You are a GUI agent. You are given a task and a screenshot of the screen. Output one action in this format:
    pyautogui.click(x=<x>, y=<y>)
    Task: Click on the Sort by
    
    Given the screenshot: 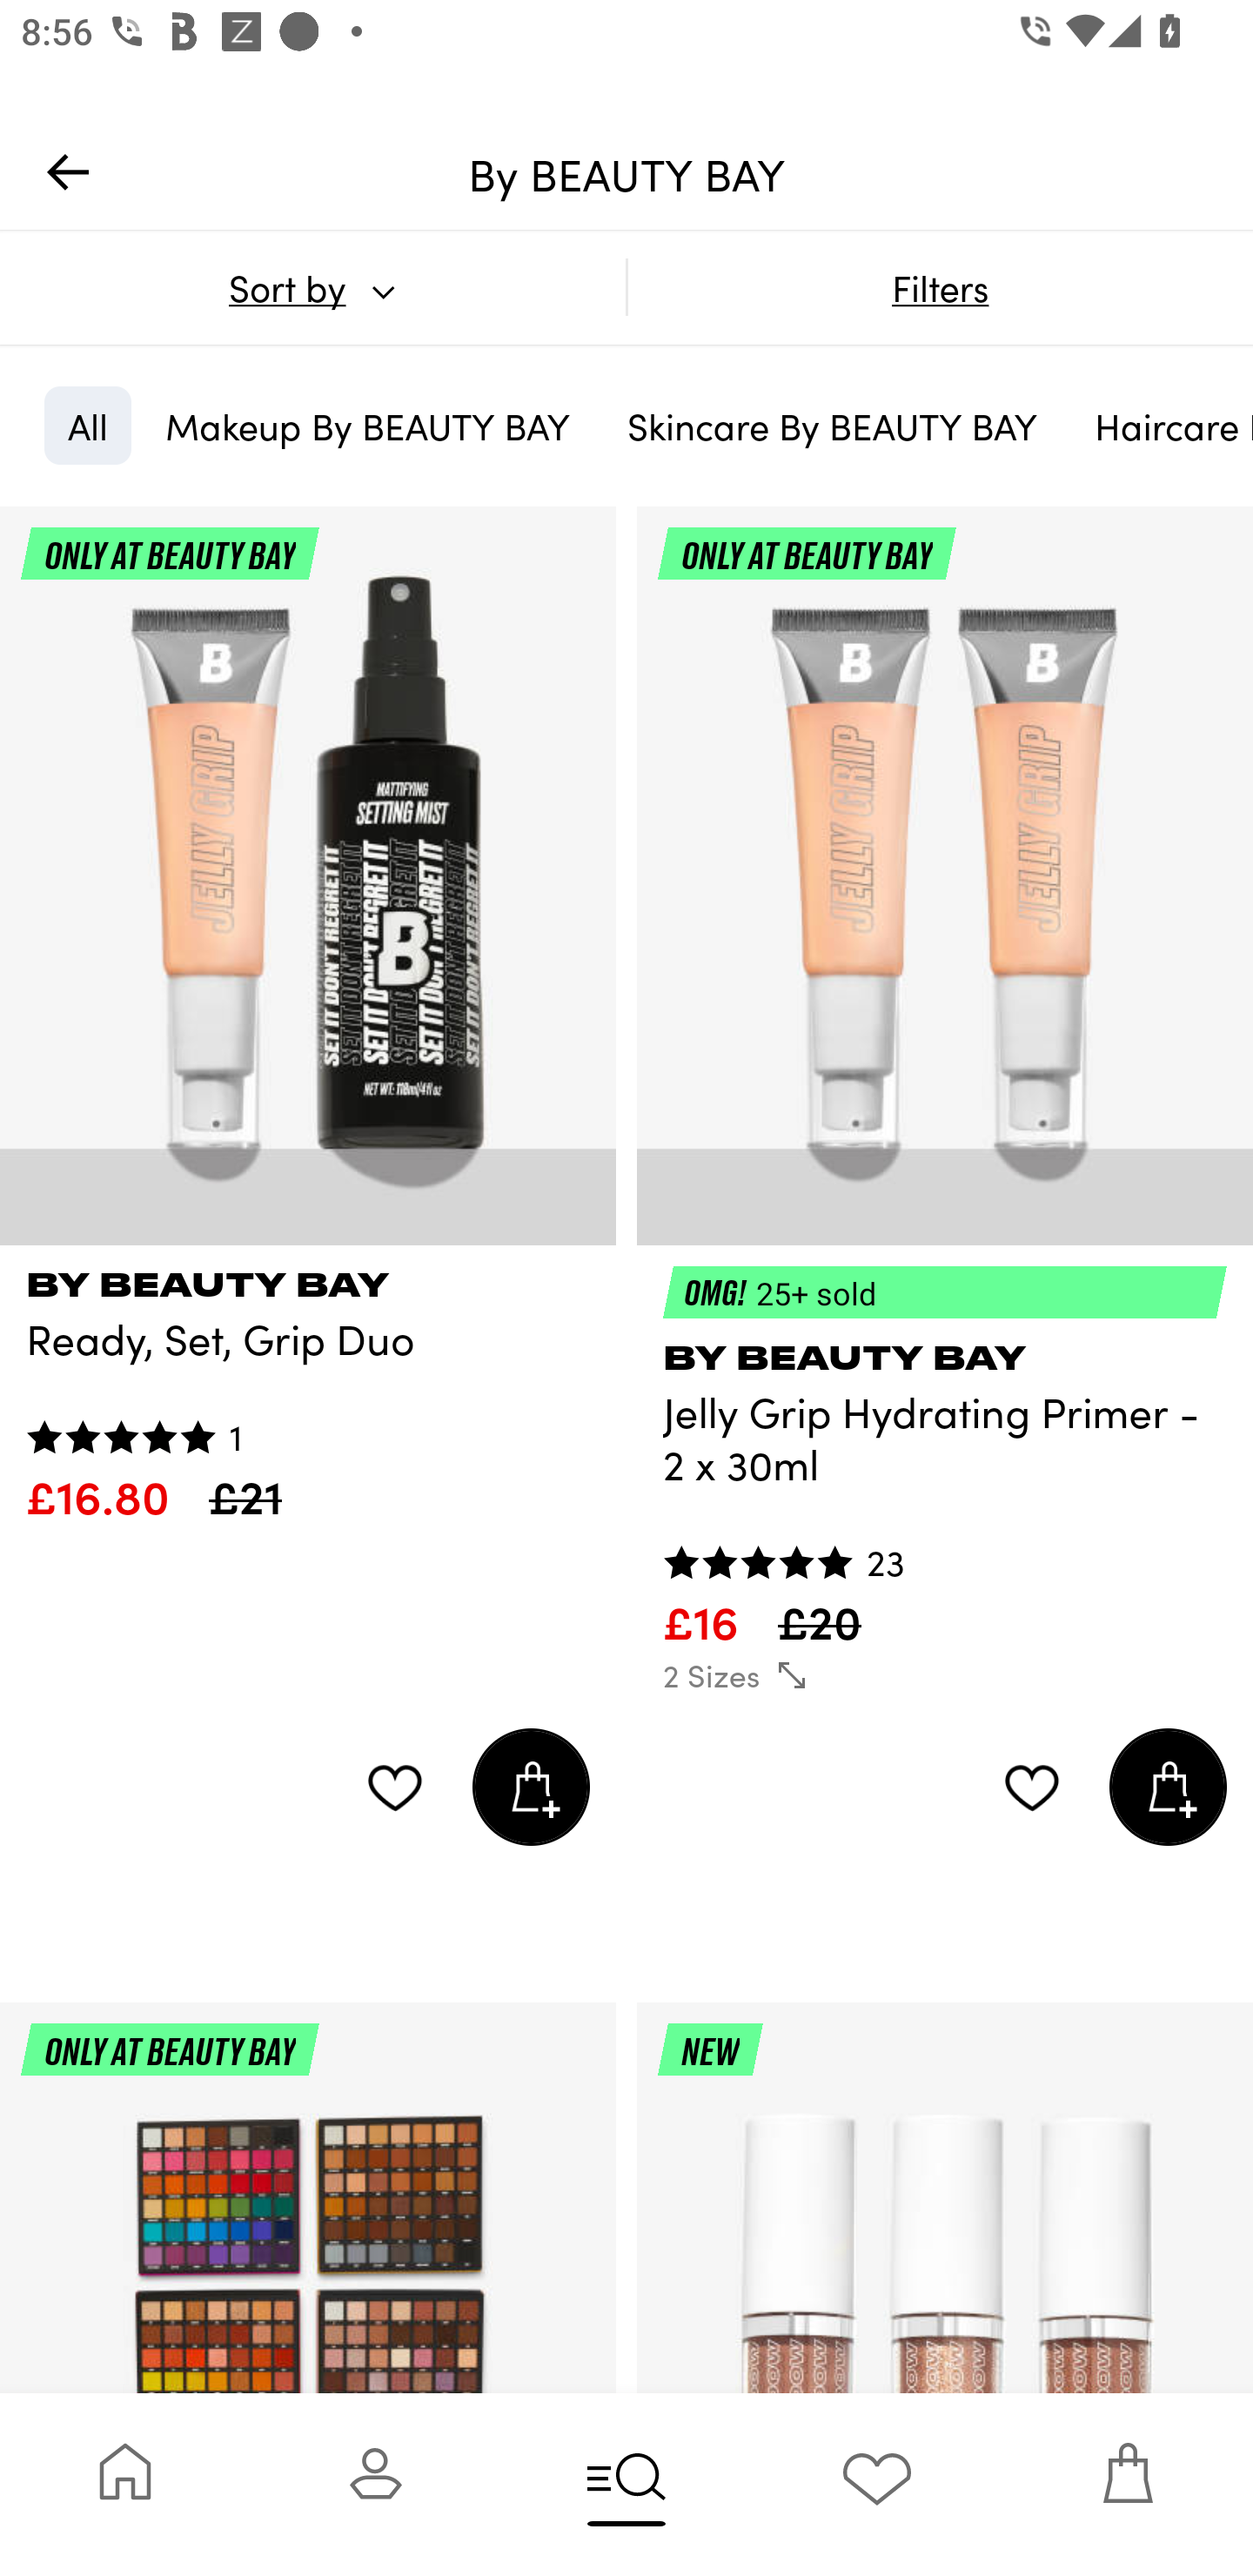 What is the action you would take?
    pyautogui.click(x=312, y=287)
    